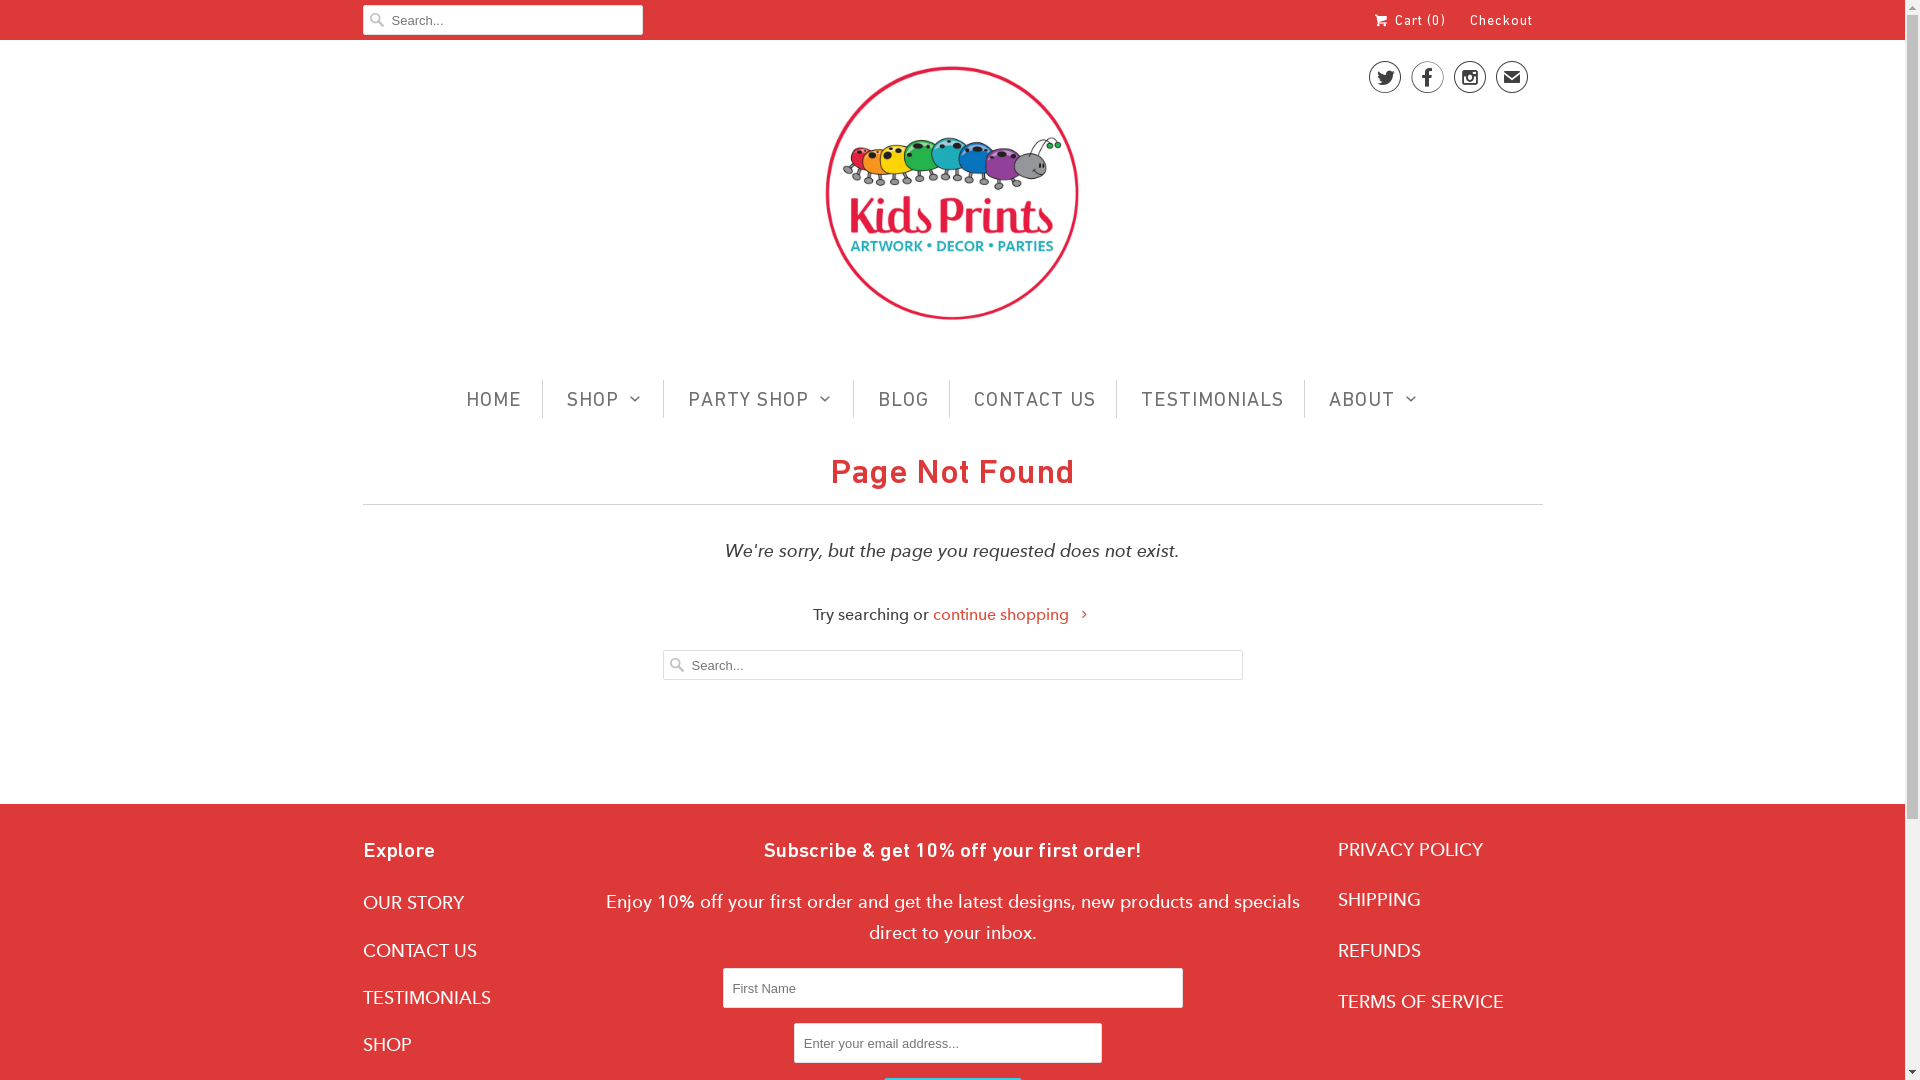  I want to click on SHOP, so click(605, 400).